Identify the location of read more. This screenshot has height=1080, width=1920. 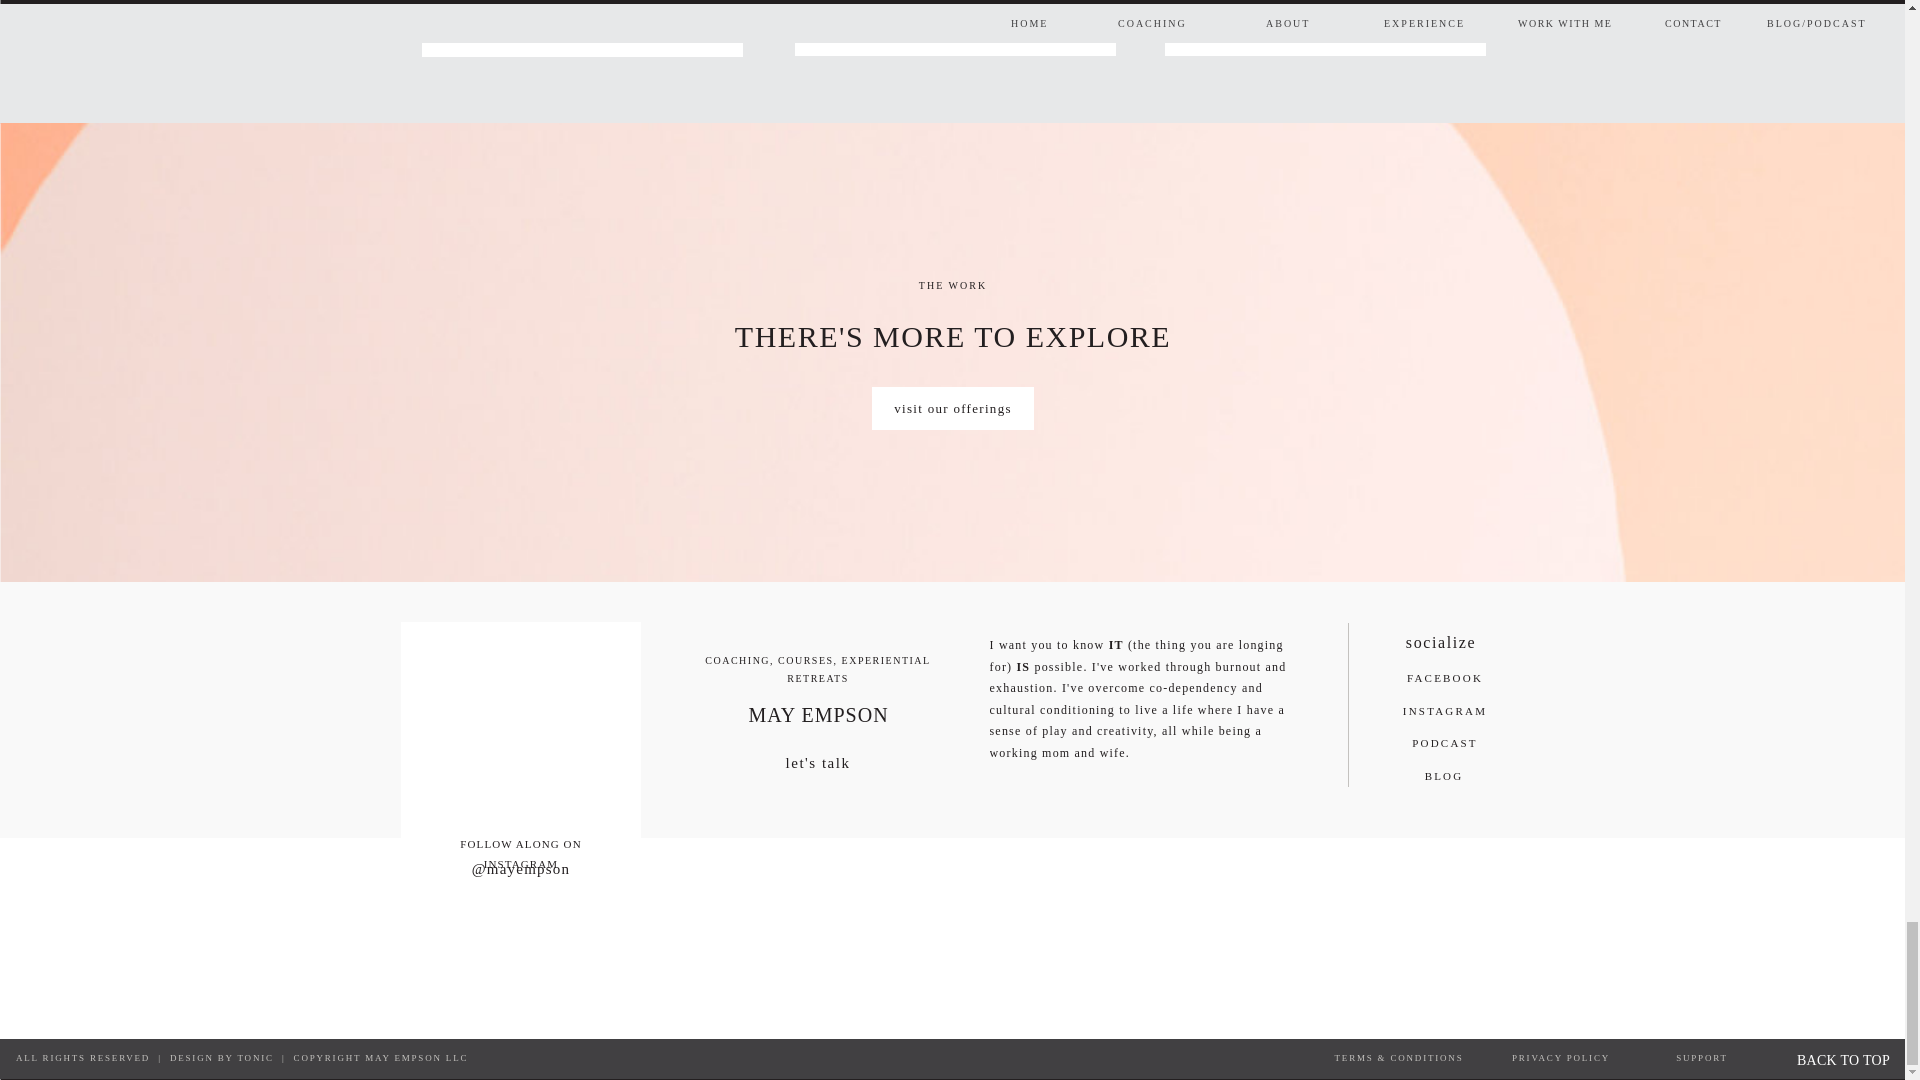
(1327, 35).